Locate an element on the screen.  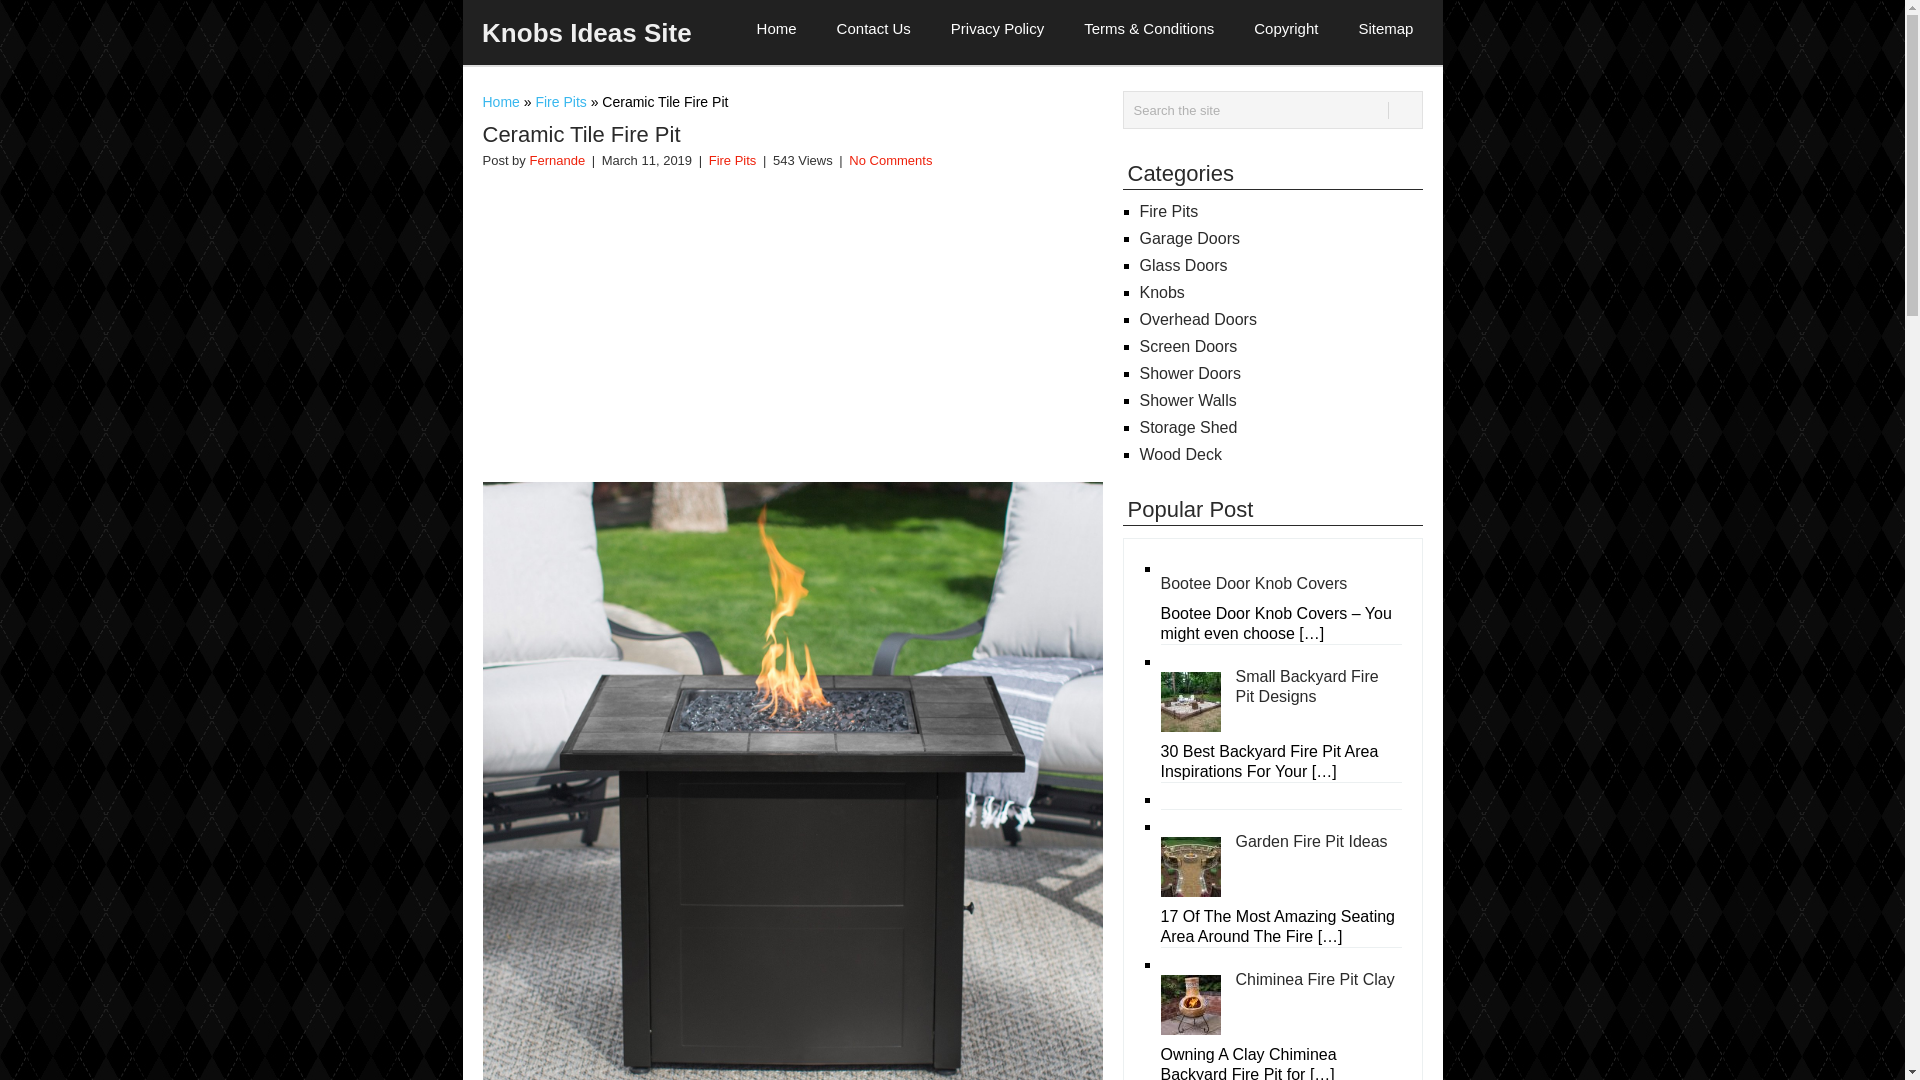
Copyright is located at coordinates (1296, 24).